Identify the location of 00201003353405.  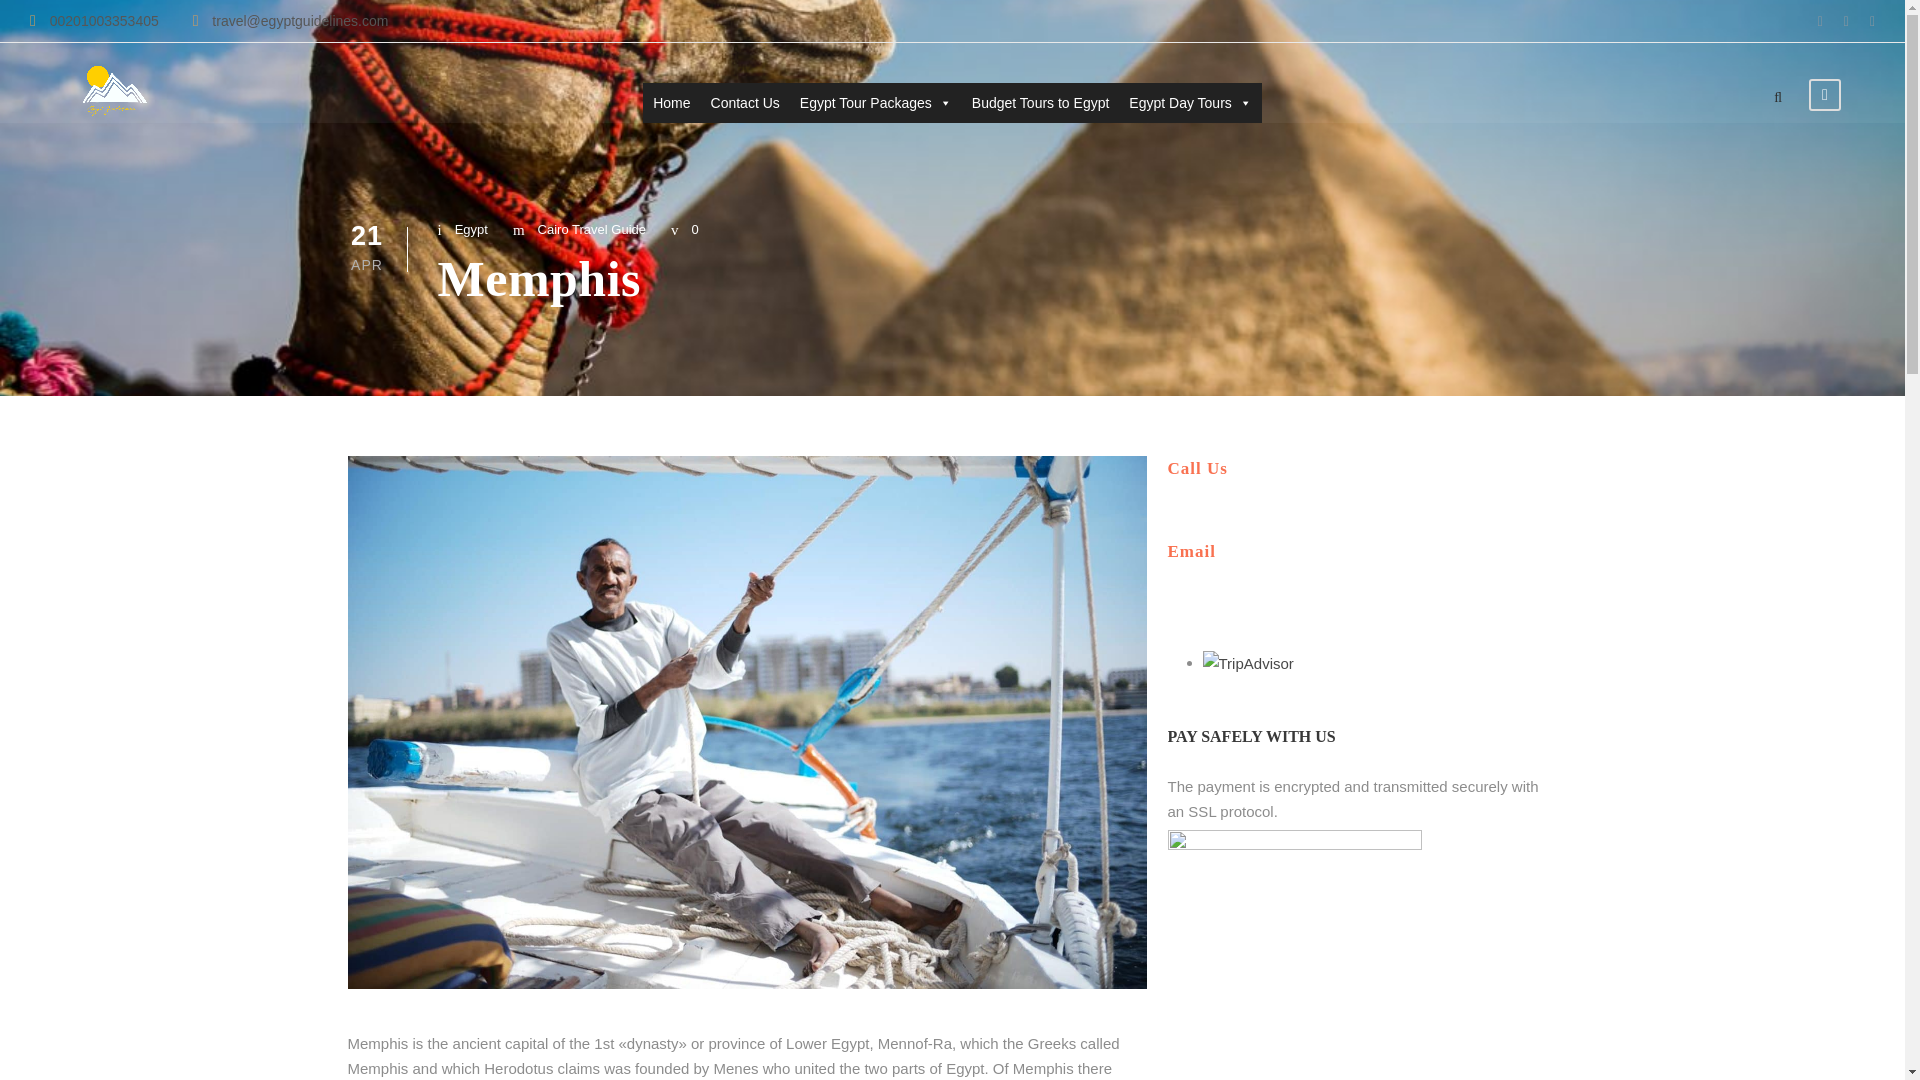
(94, 20).